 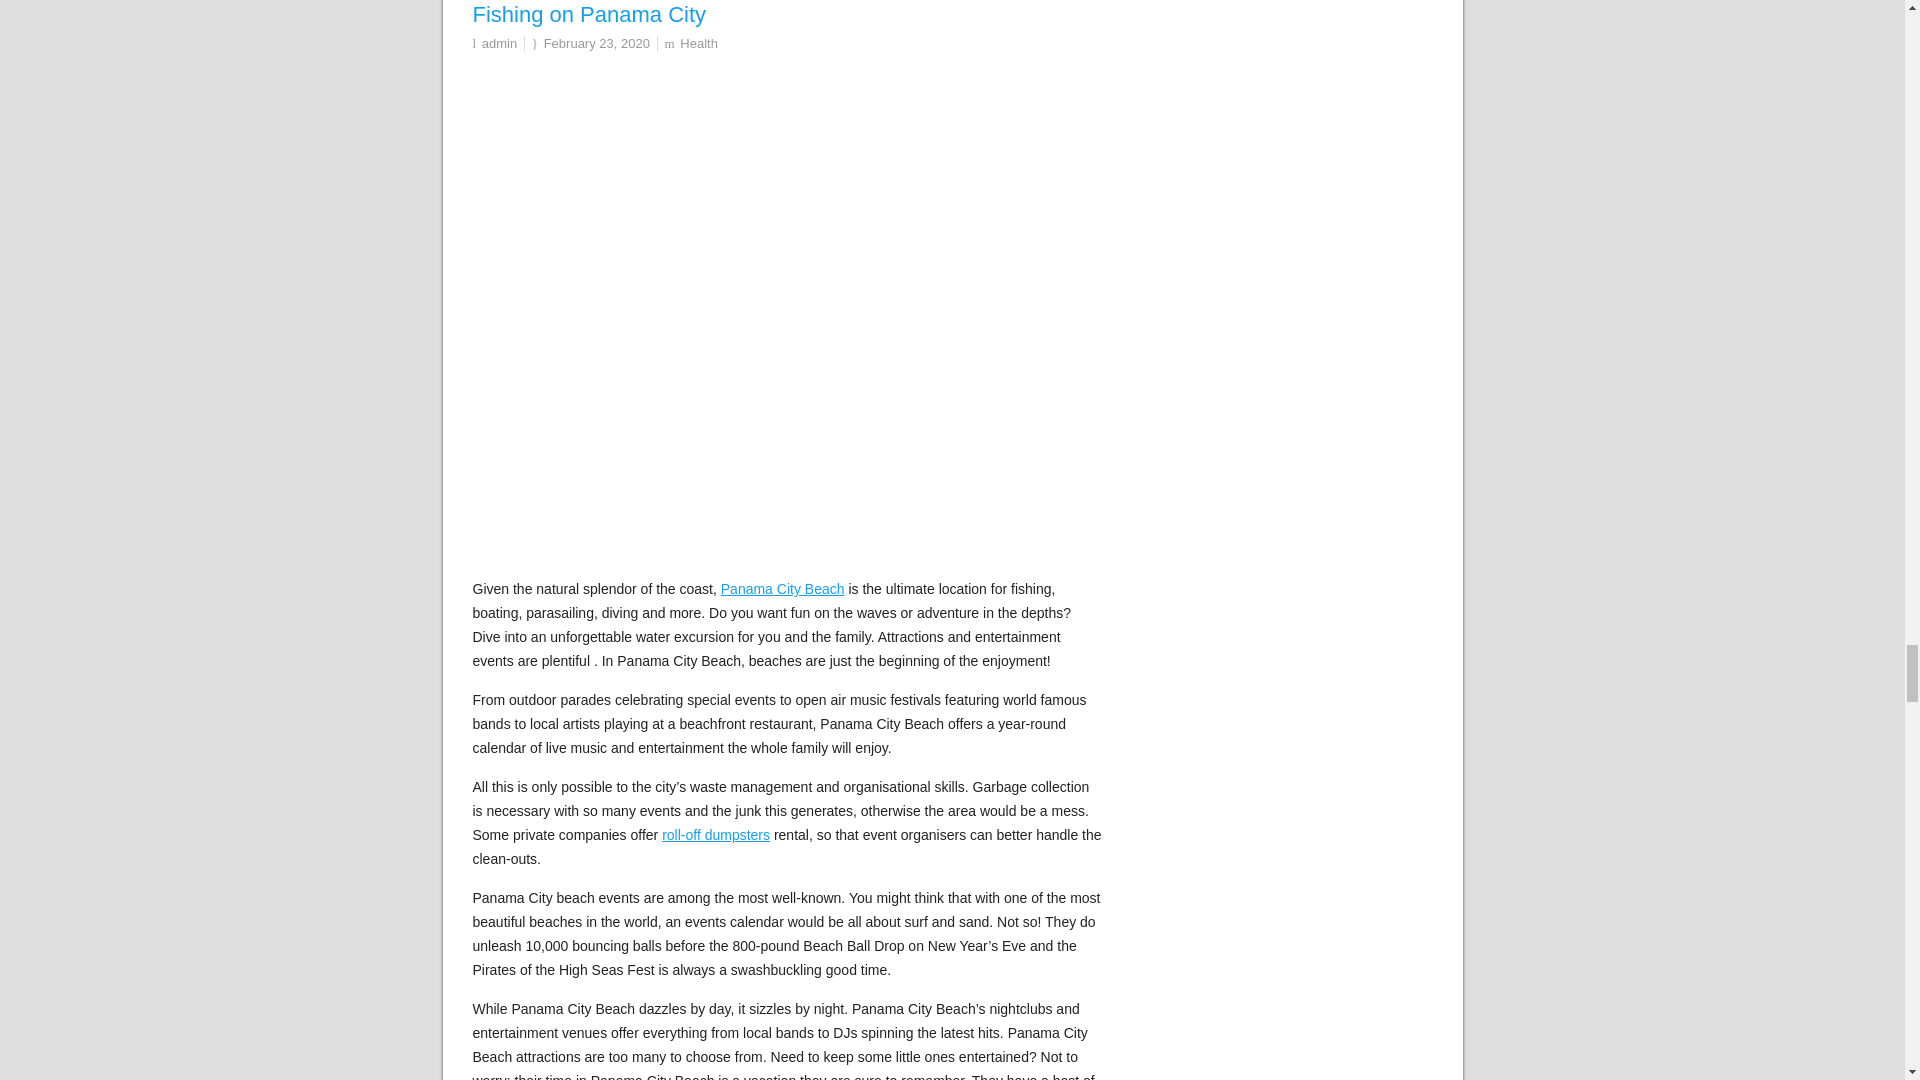 I want to click on Posts by admin, so click(x=498, y=42).